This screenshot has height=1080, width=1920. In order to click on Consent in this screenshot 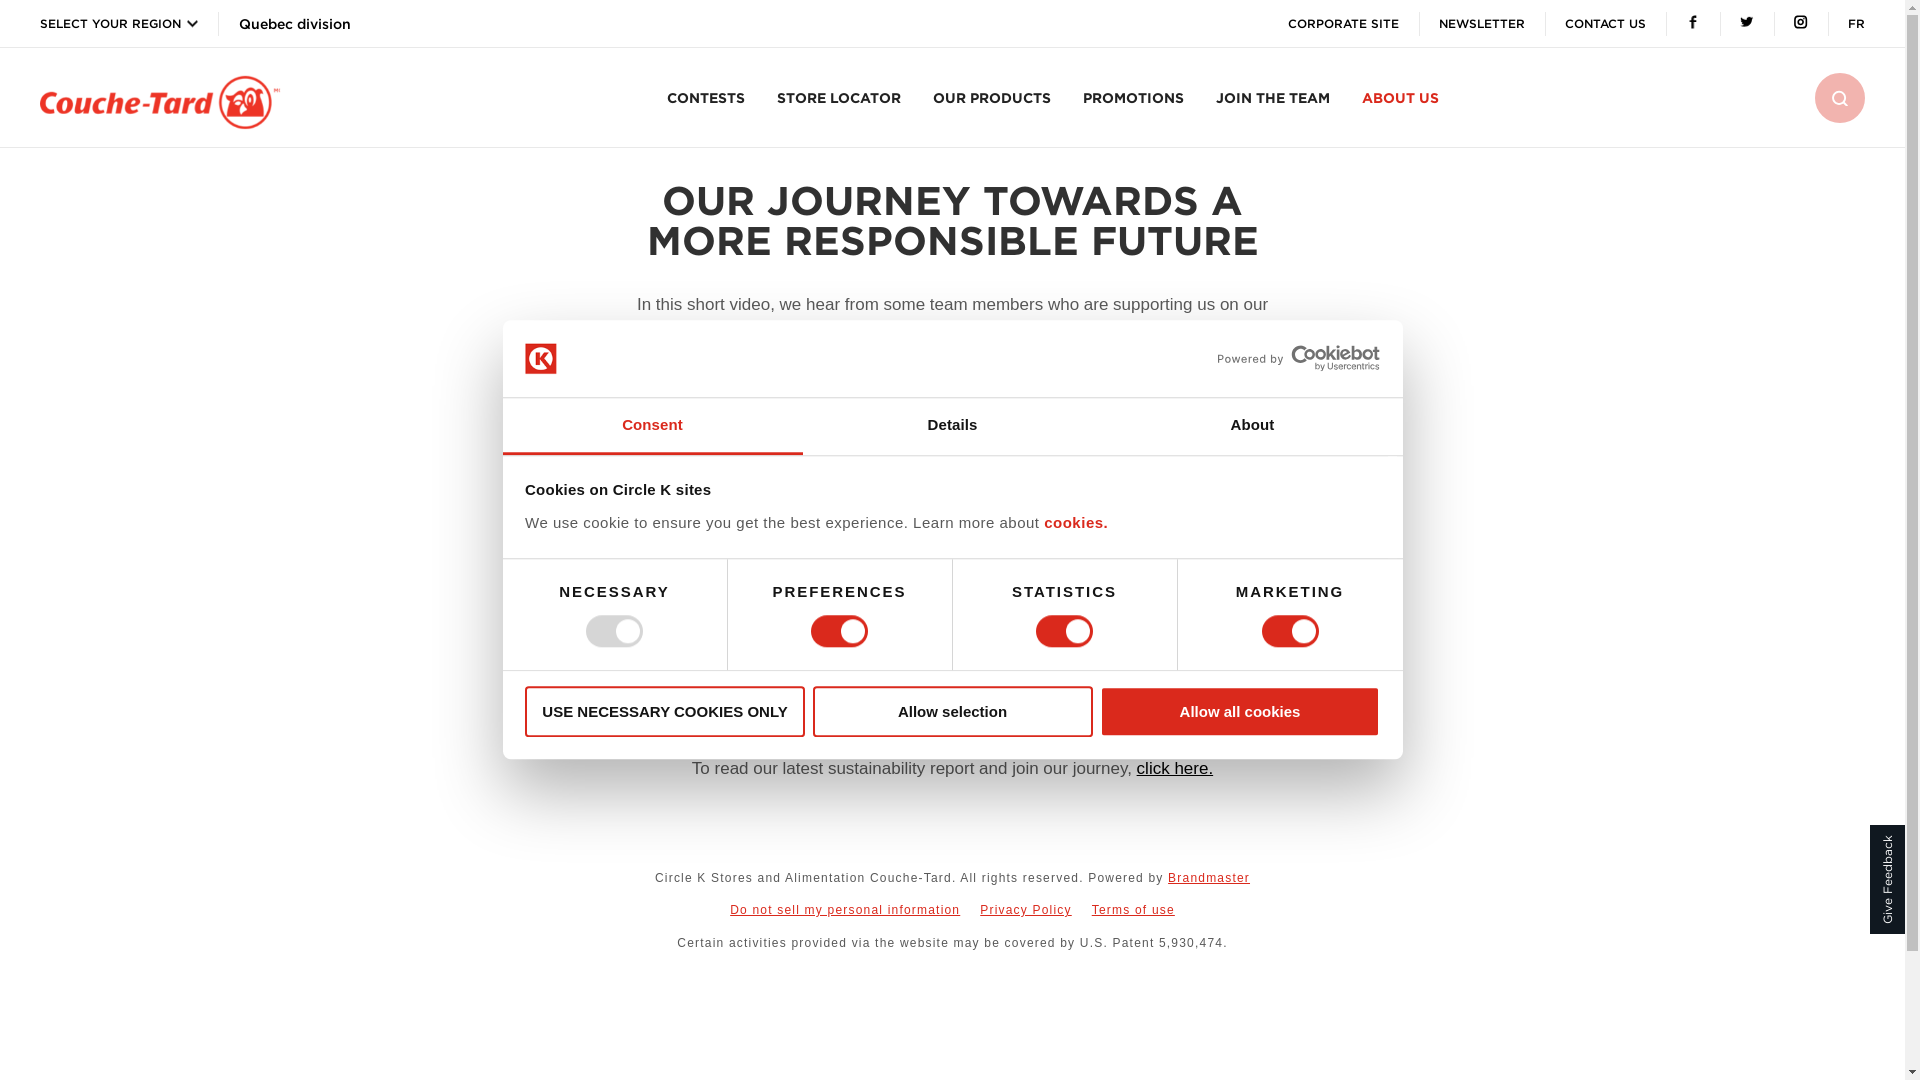, I will do `click(652, 426)`.